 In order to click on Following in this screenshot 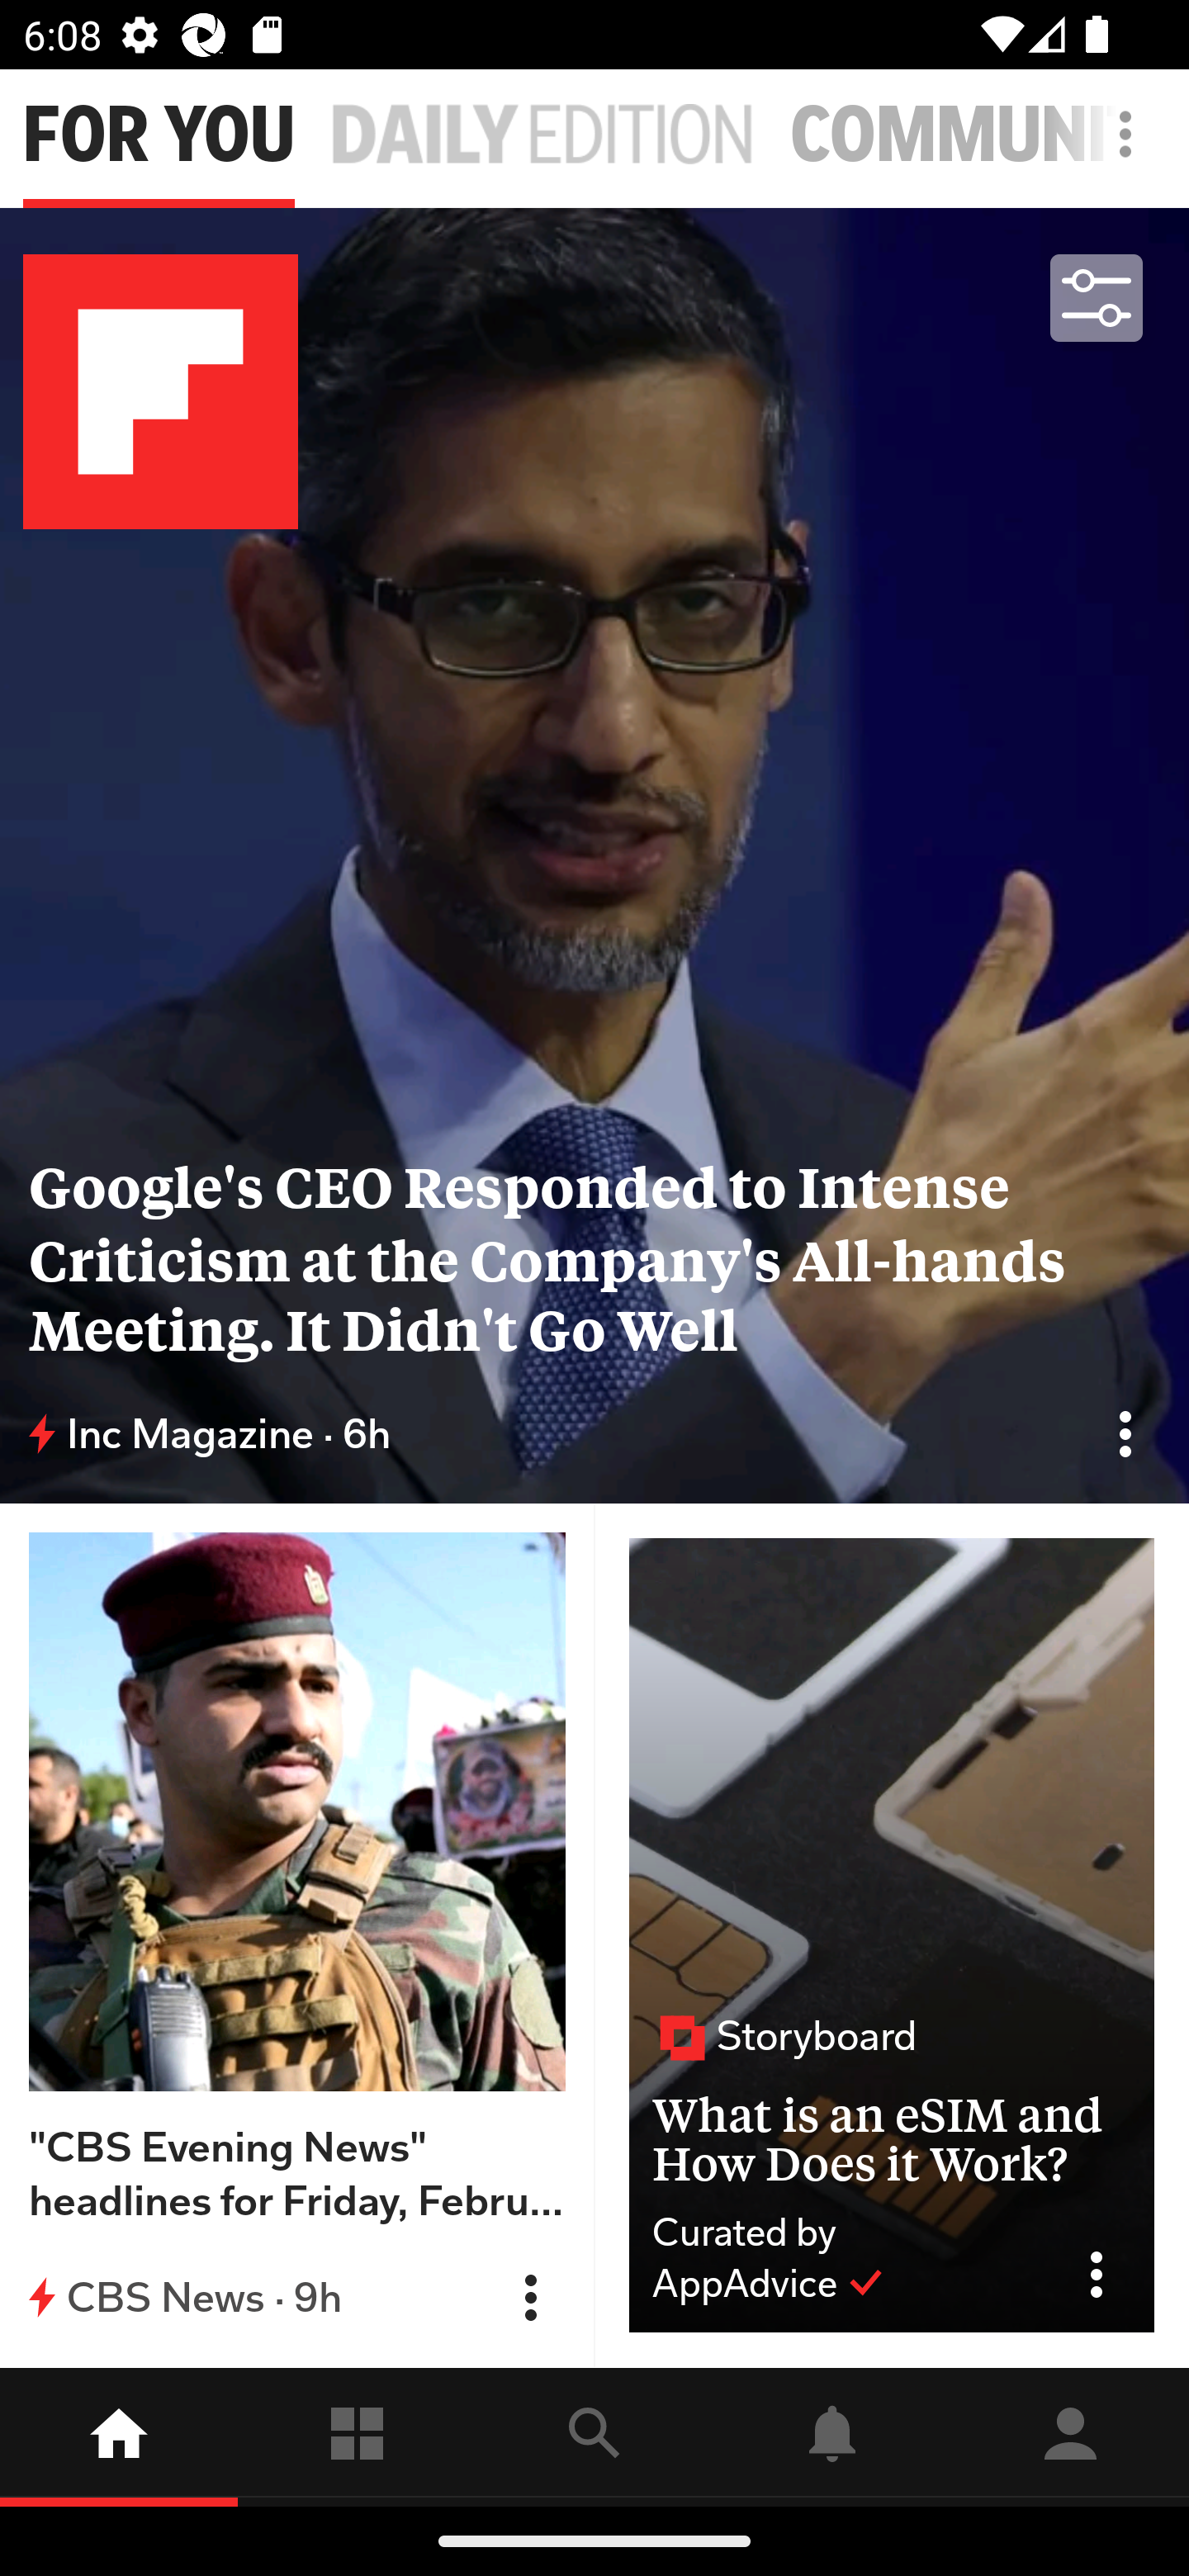, I will do `click(357, 2436)`.